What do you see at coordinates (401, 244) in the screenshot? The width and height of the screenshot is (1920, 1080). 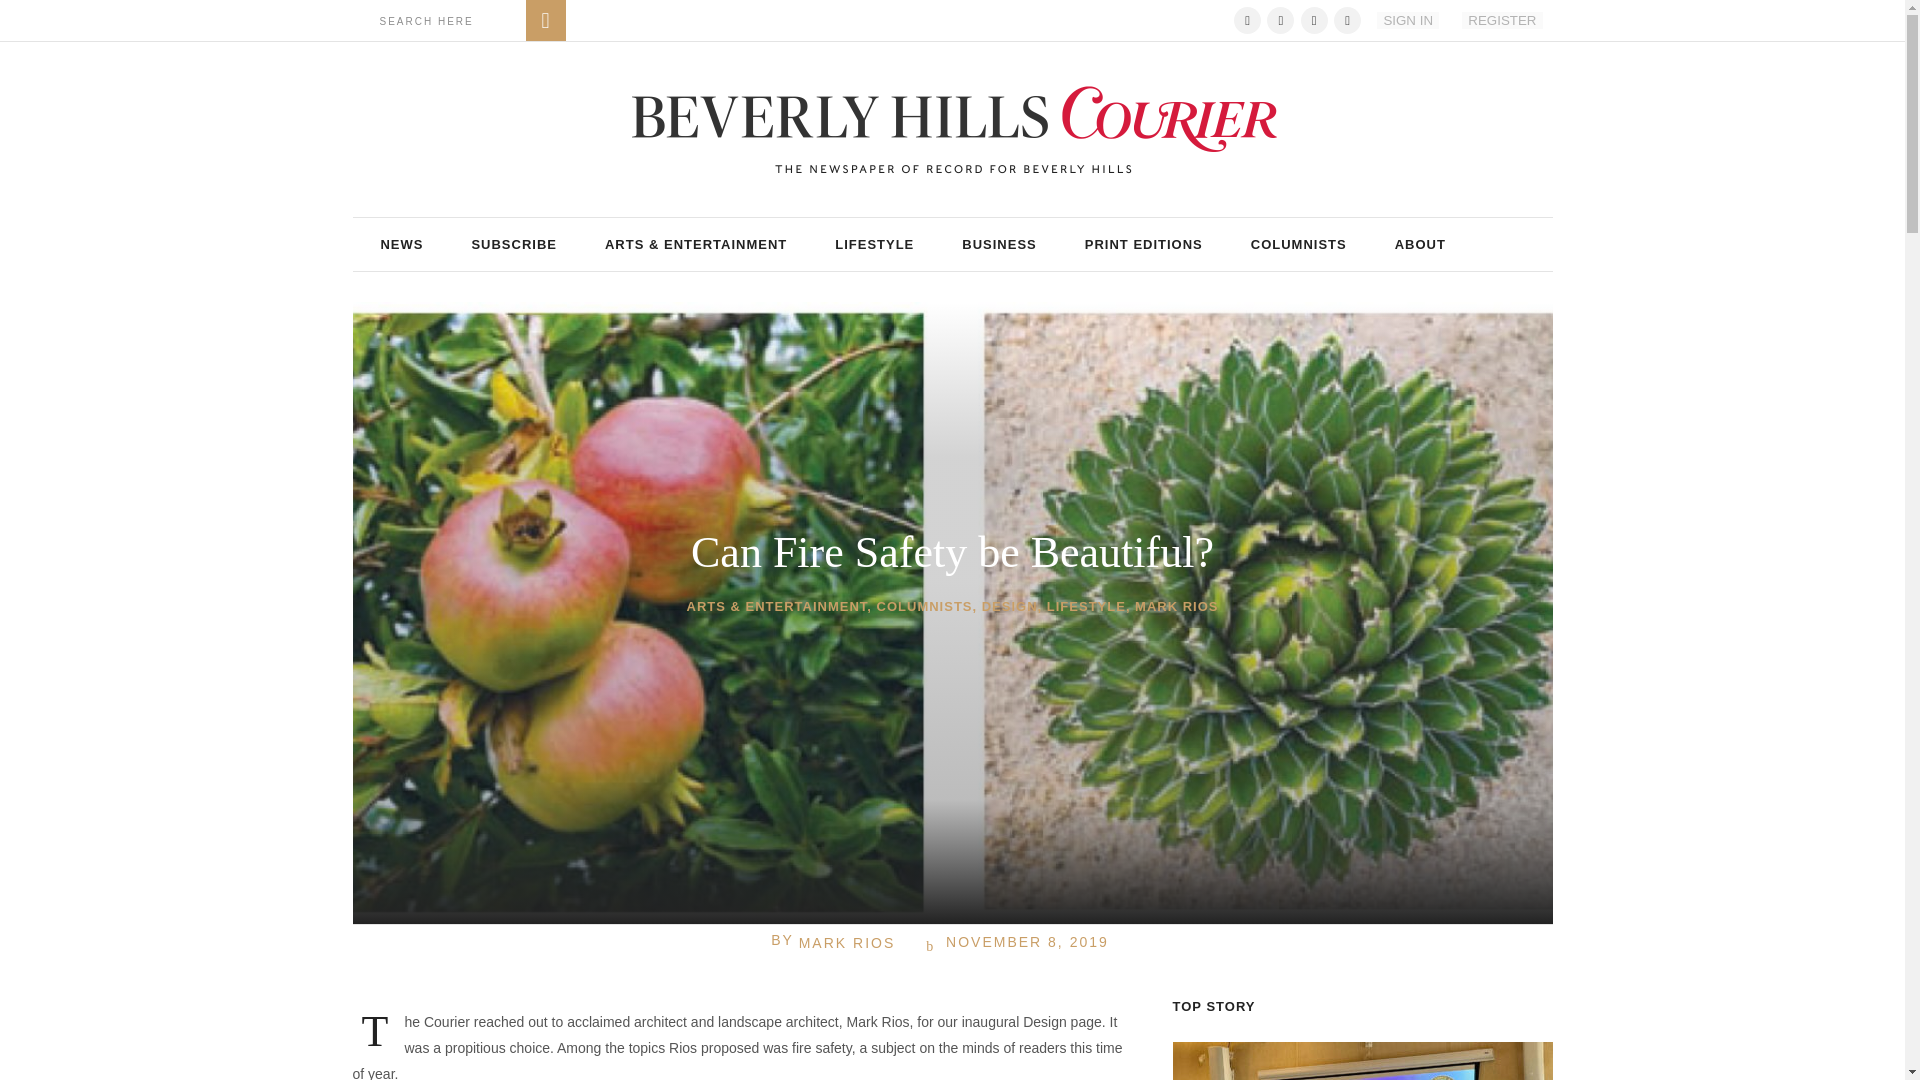 I see `NEWS` at bounding box center [401, 244].